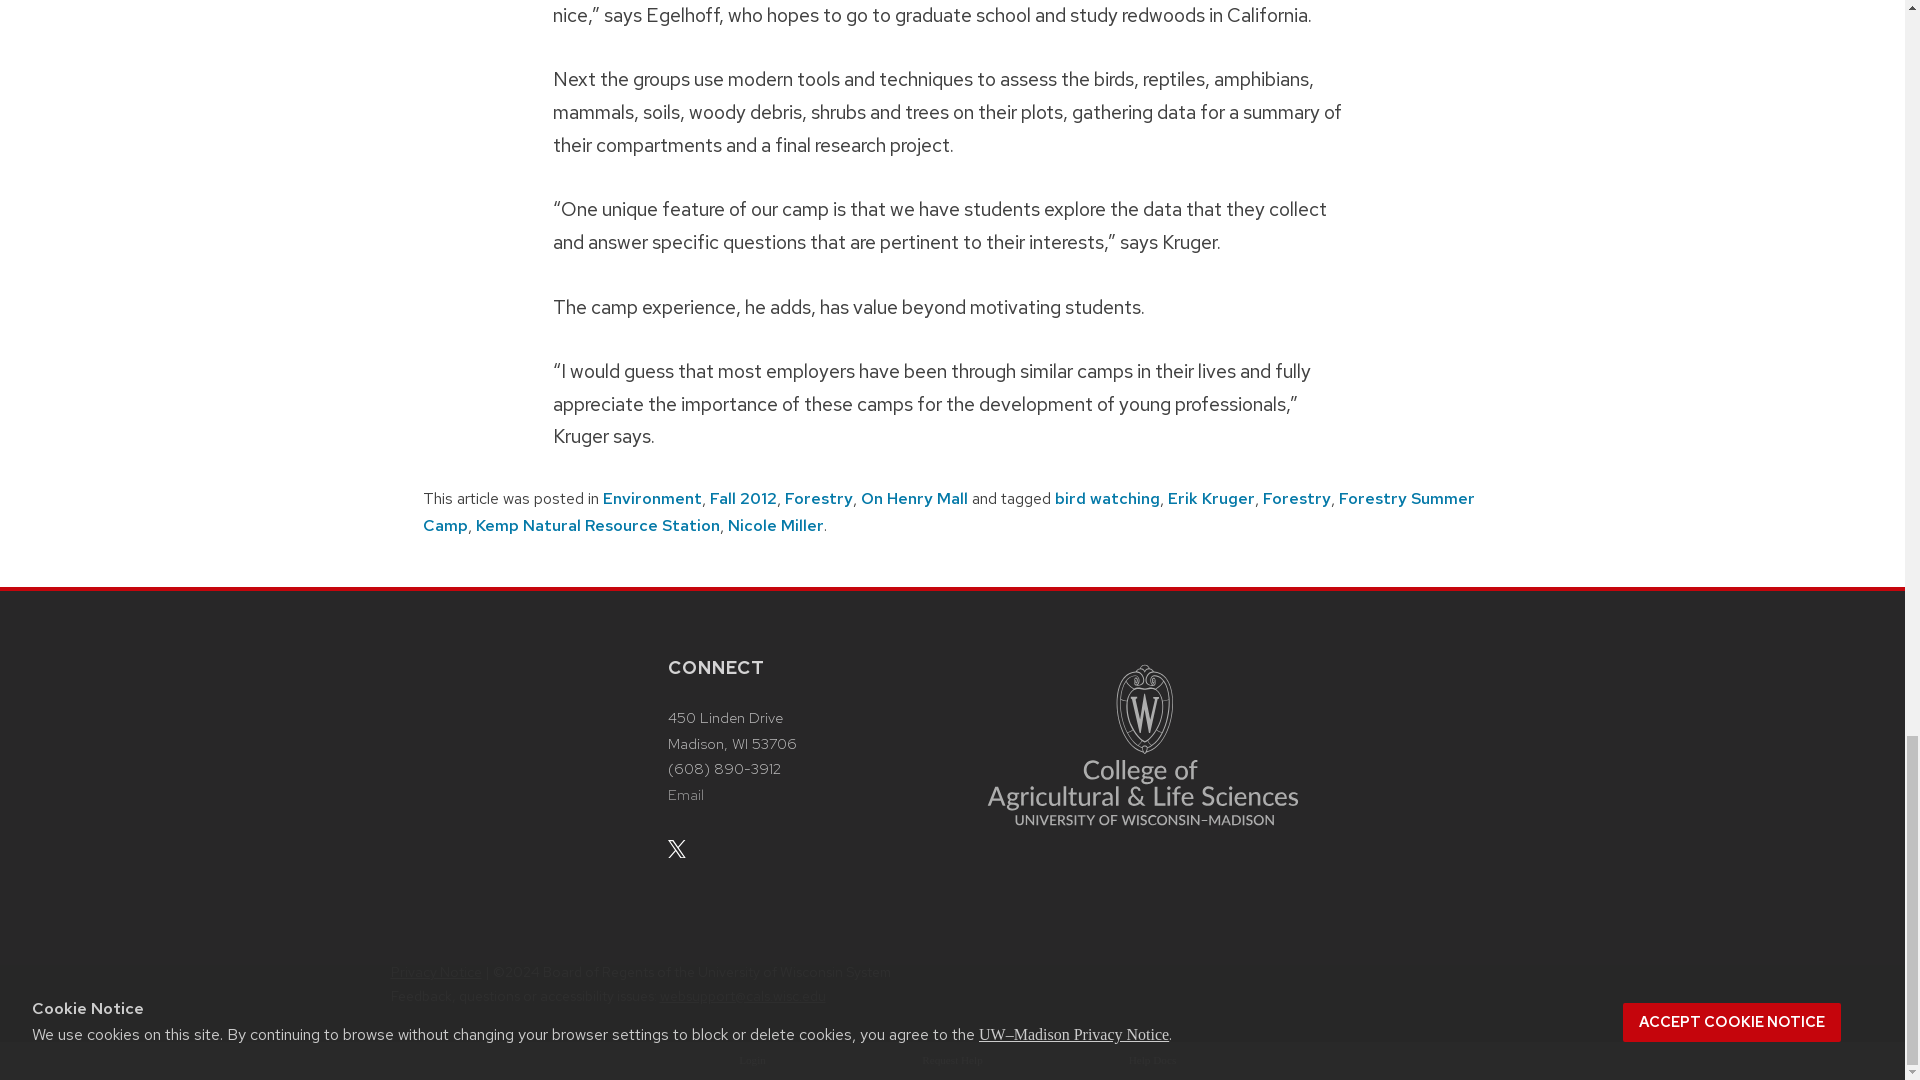  Describe the element at coordinates (651, 498) in the screenshot. I see `Environment` at that location.